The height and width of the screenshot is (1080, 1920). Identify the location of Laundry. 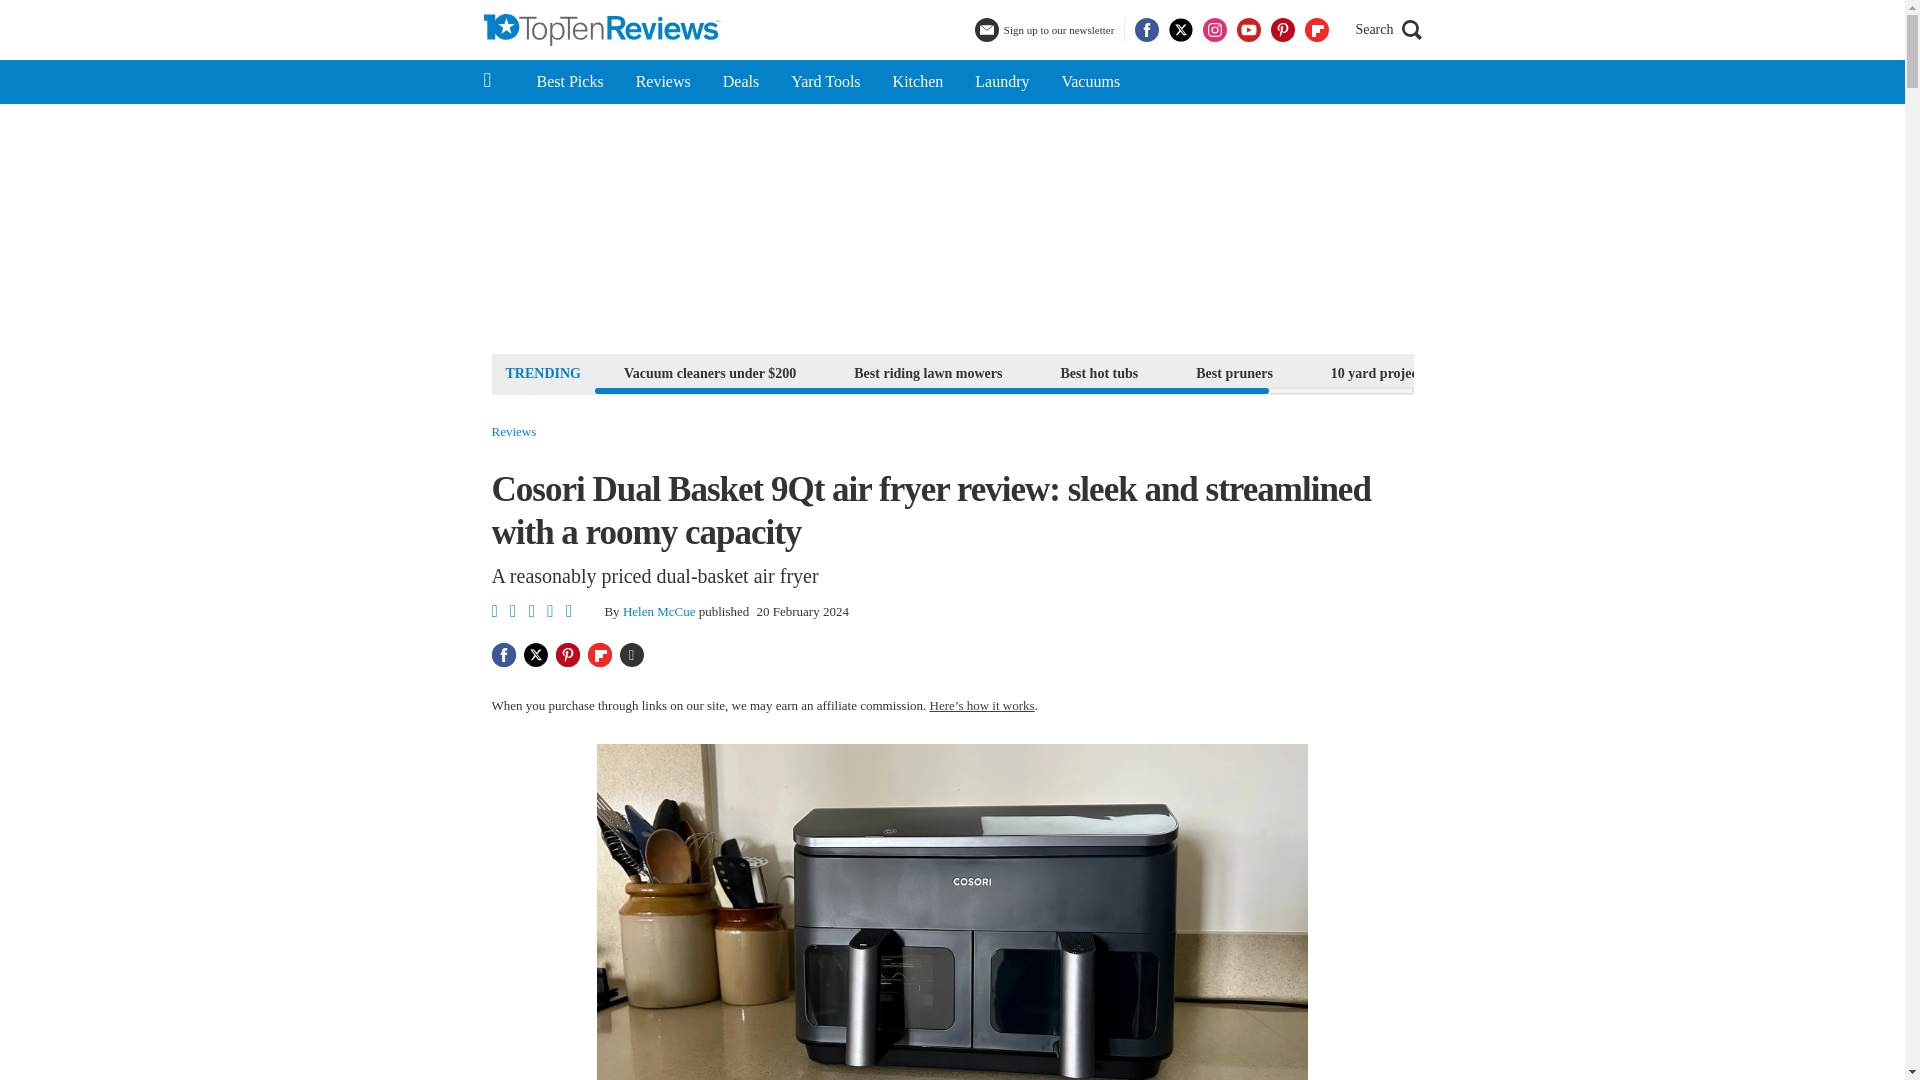
(1001, 82).